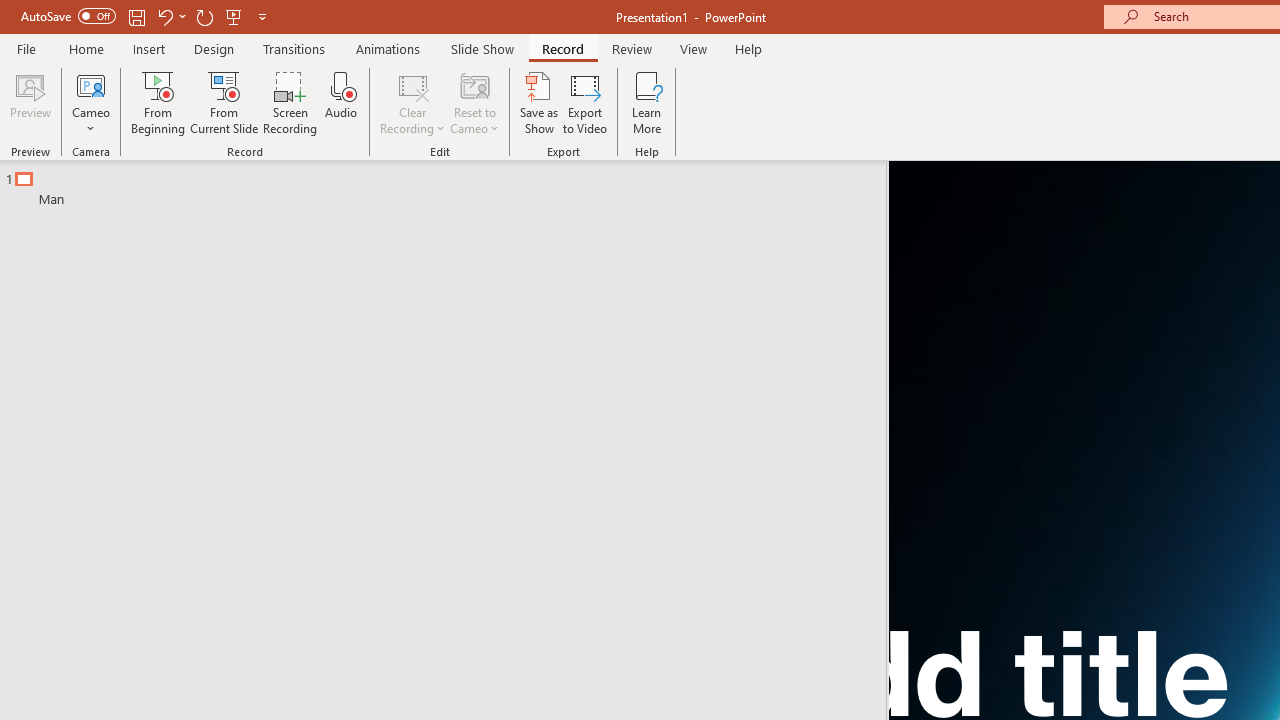  What do you see at coordinates (585, 102) in the screenshot?
I see `Export to Video` at bounding box center [585, 102].